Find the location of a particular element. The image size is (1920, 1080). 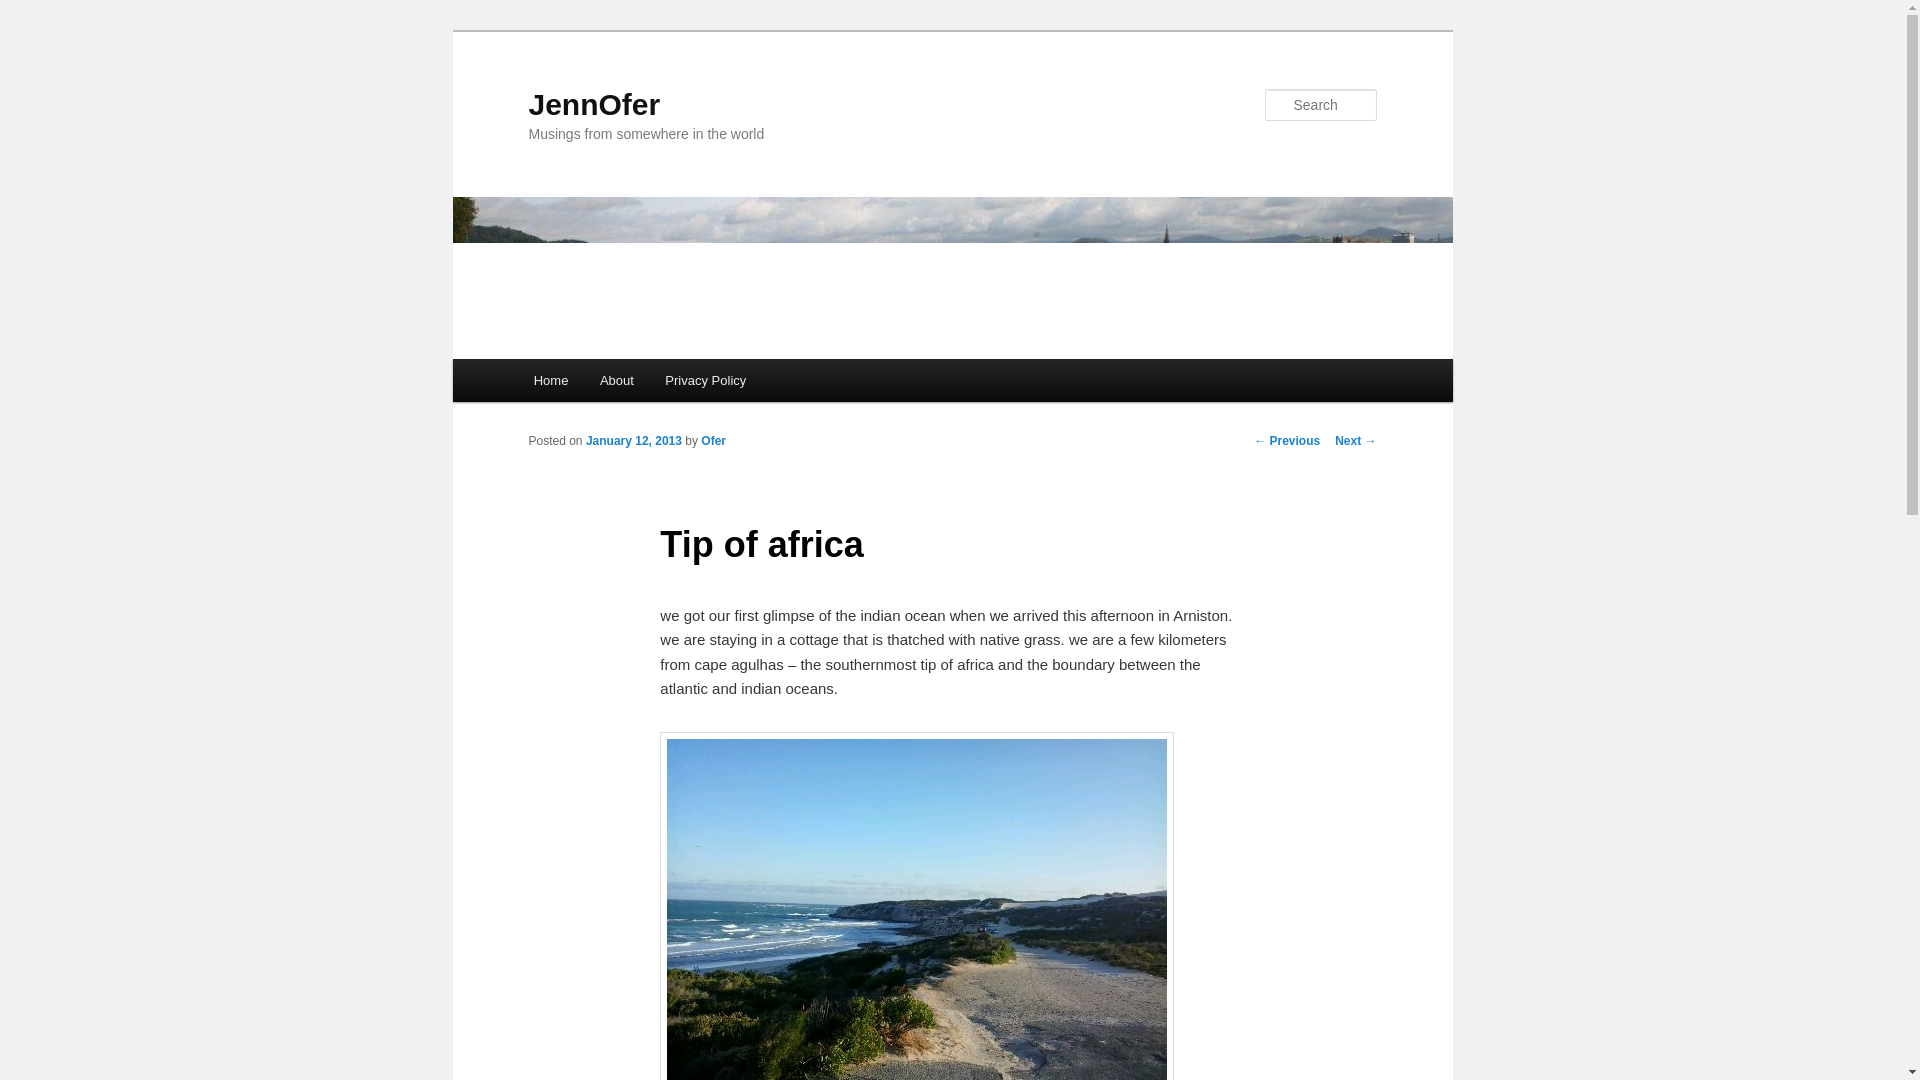

Search is located at coordinates (32, 11).